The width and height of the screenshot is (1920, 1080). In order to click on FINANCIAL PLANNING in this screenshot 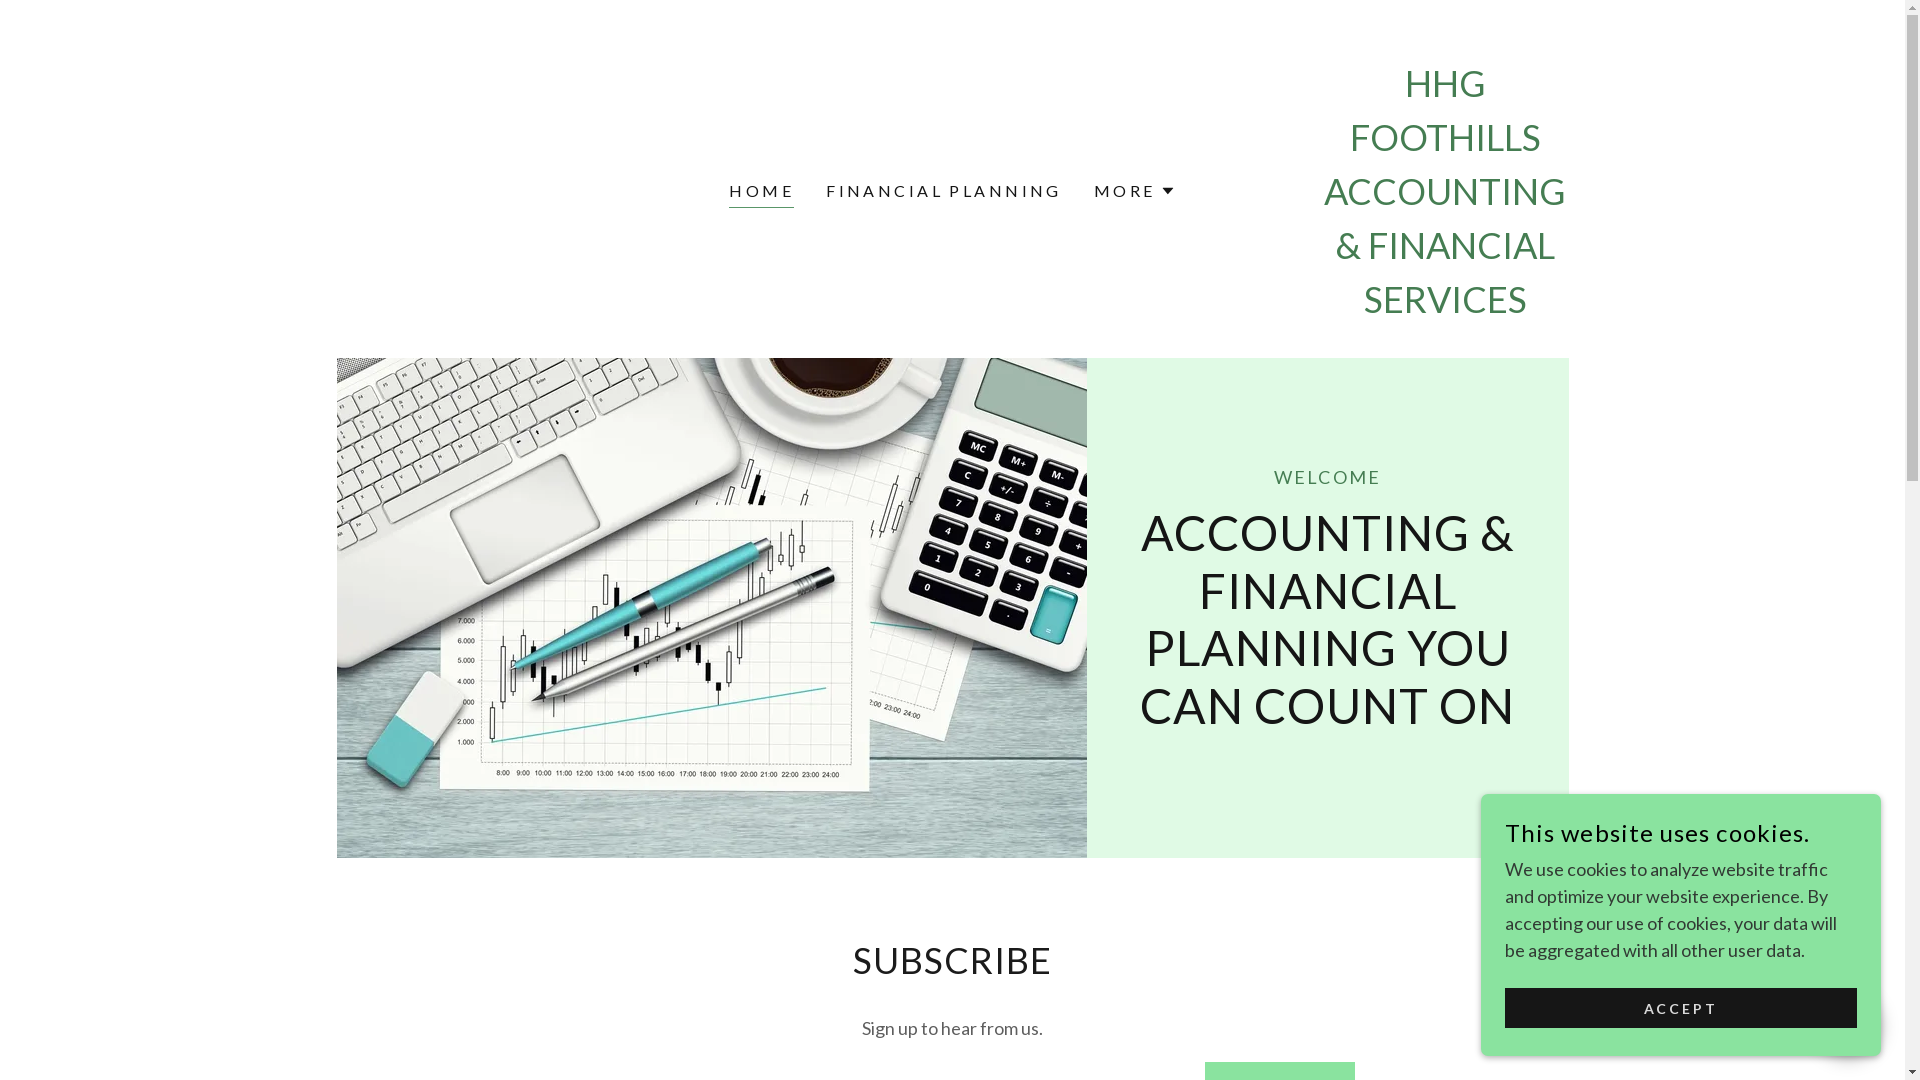, I will do `click(944, 191)`.